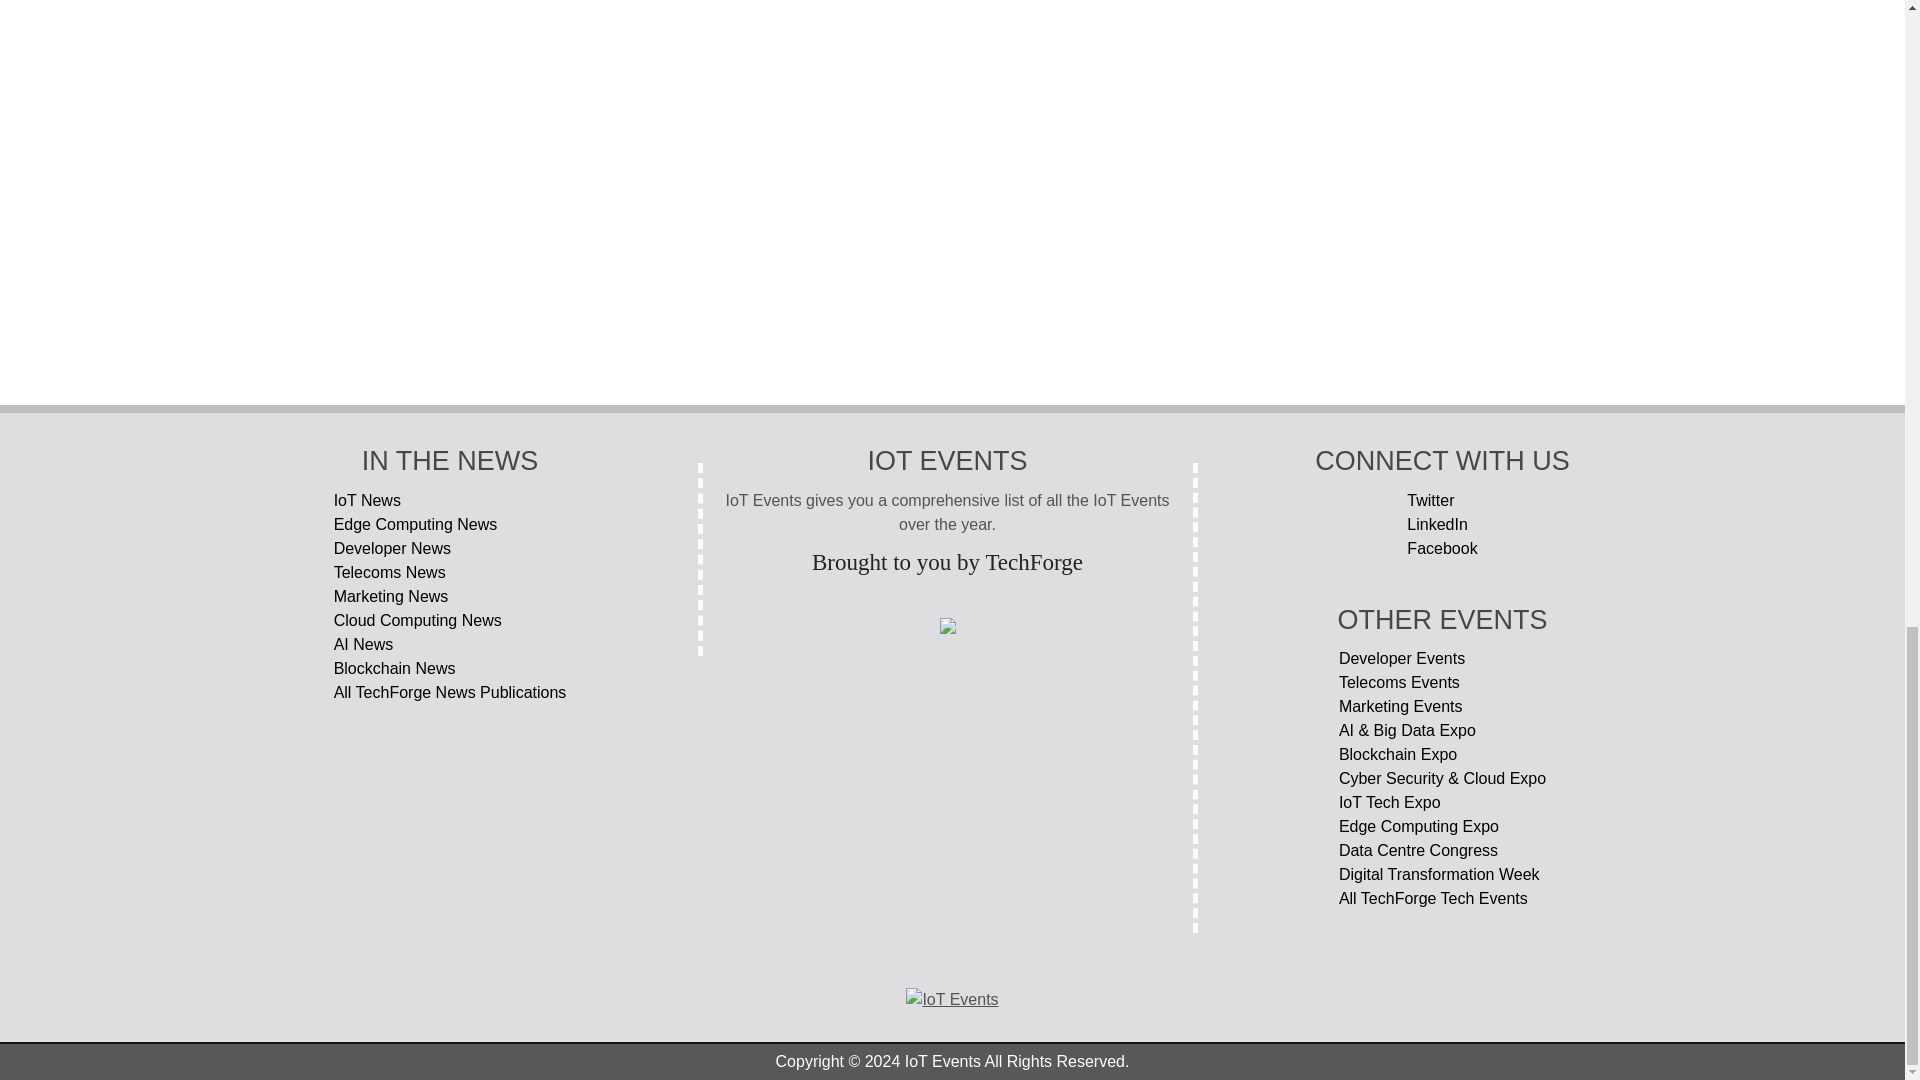  What do you see at coordinates (952, 999) in the screenshot?
I see `IoT Events` at bounding box center [952, 999].